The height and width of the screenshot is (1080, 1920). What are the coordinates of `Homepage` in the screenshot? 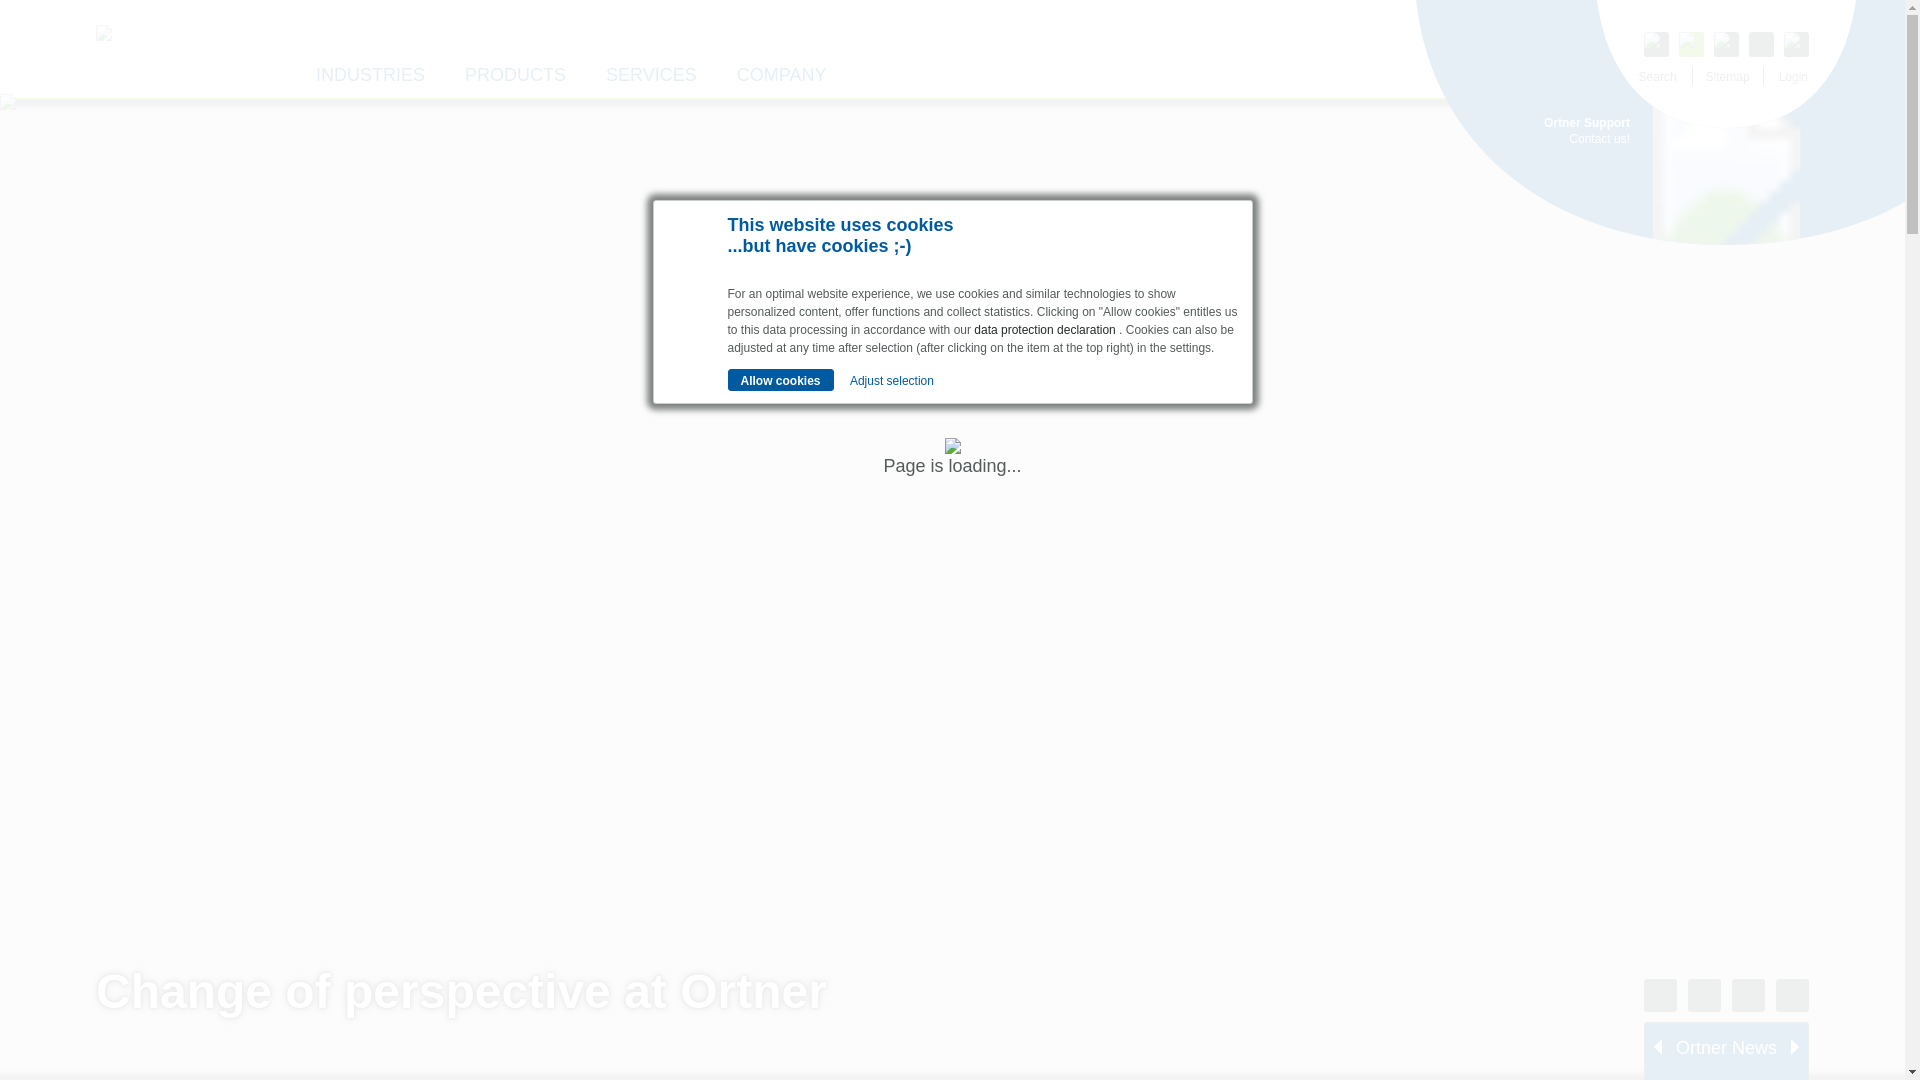 It's located at (186, 51).